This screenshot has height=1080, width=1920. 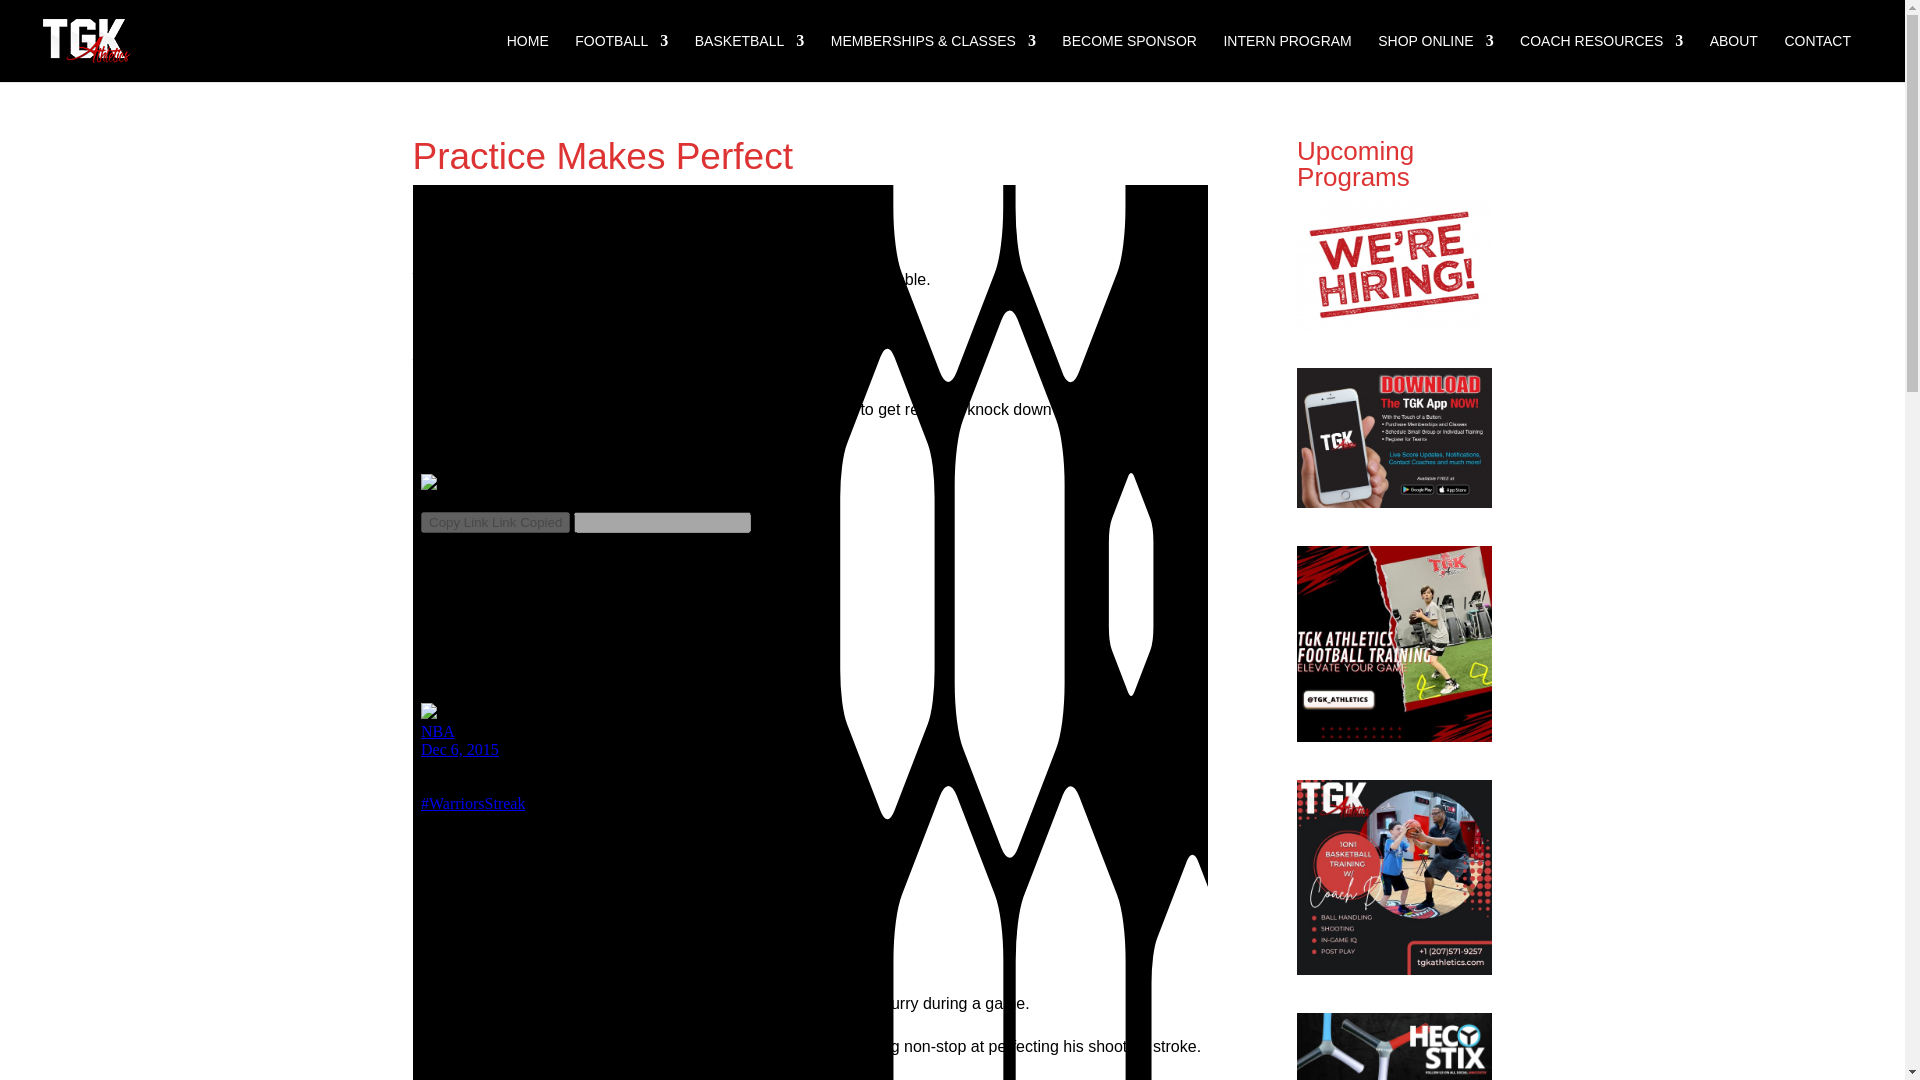 What do you see at coordinates (1436, 58) in the screenshot?
I see `SHOP ONLINE` at bounding box center [1436, 58].